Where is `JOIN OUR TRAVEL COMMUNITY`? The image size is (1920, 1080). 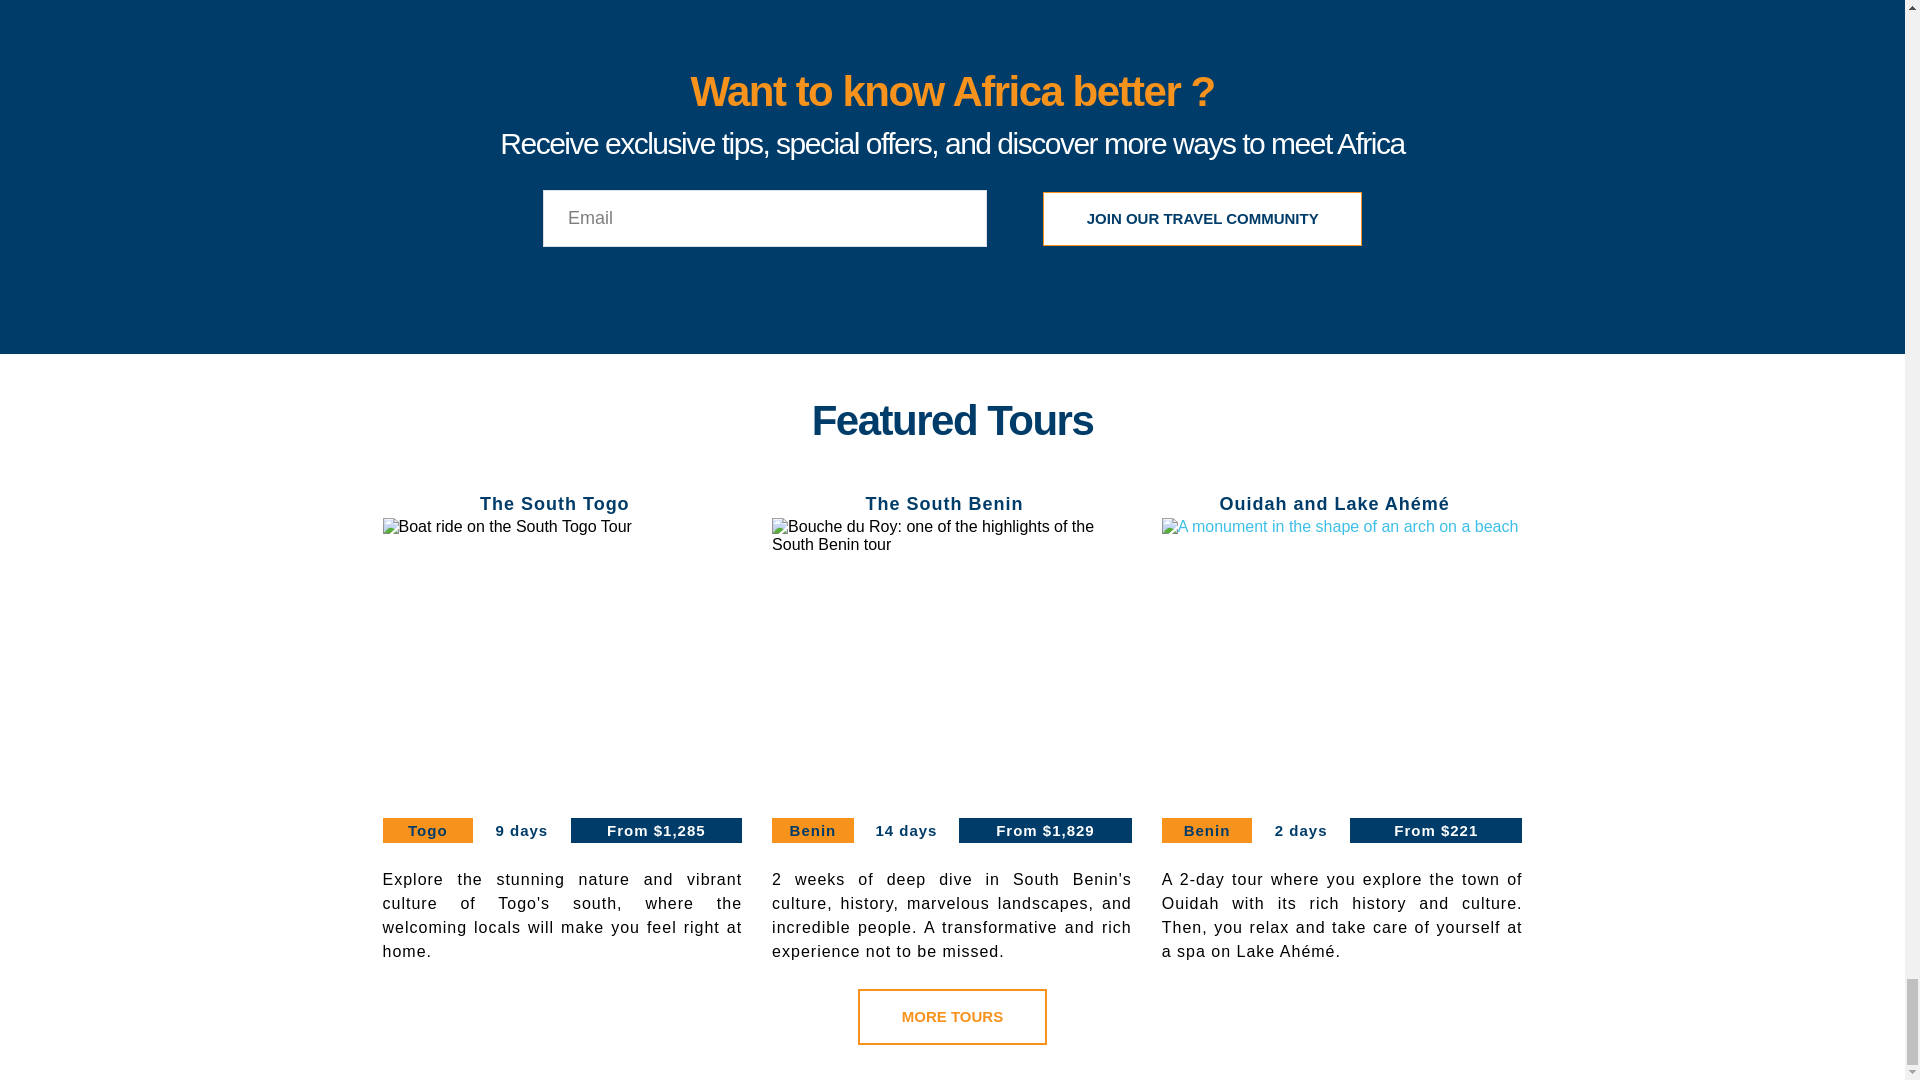
JOIN OUR TRAVEL COMMUNITY is located at coordinates (1202, 219).